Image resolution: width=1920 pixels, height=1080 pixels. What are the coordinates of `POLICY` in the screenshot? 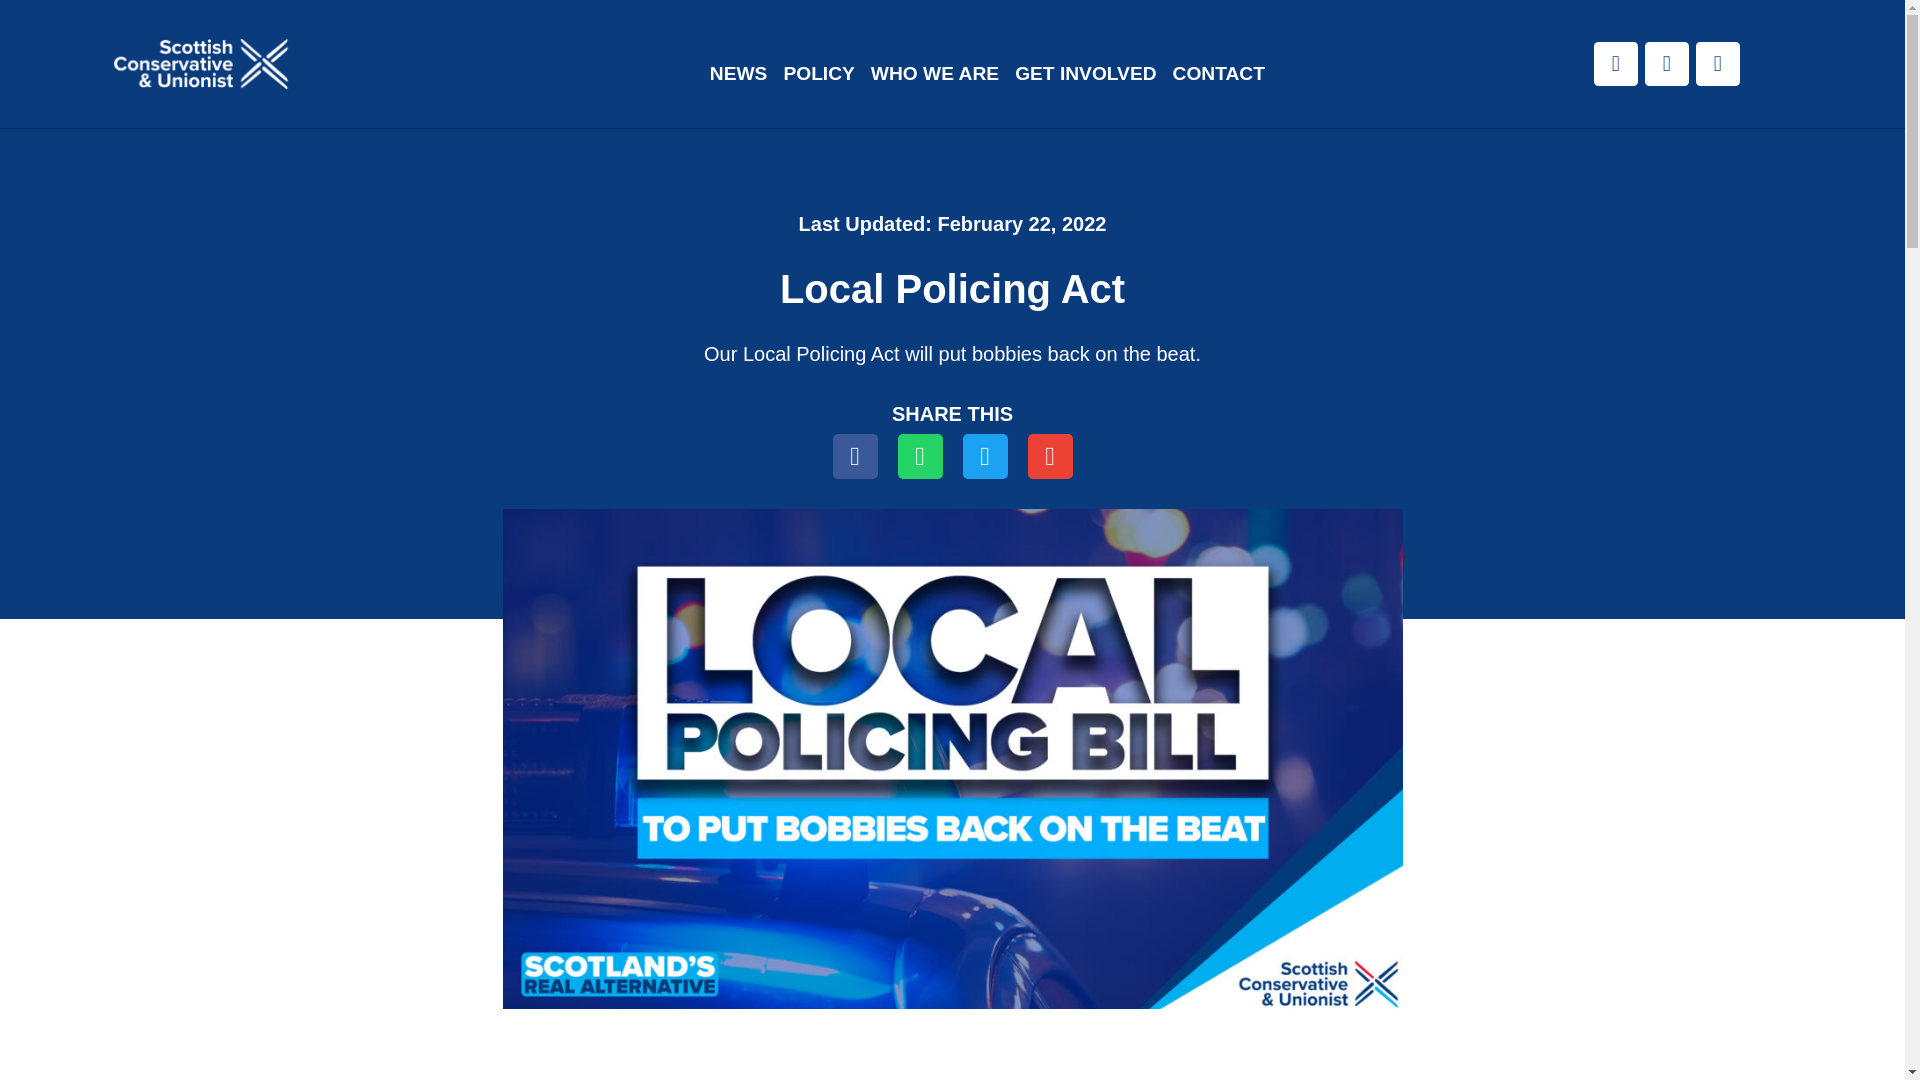 It's located at (818, 74).